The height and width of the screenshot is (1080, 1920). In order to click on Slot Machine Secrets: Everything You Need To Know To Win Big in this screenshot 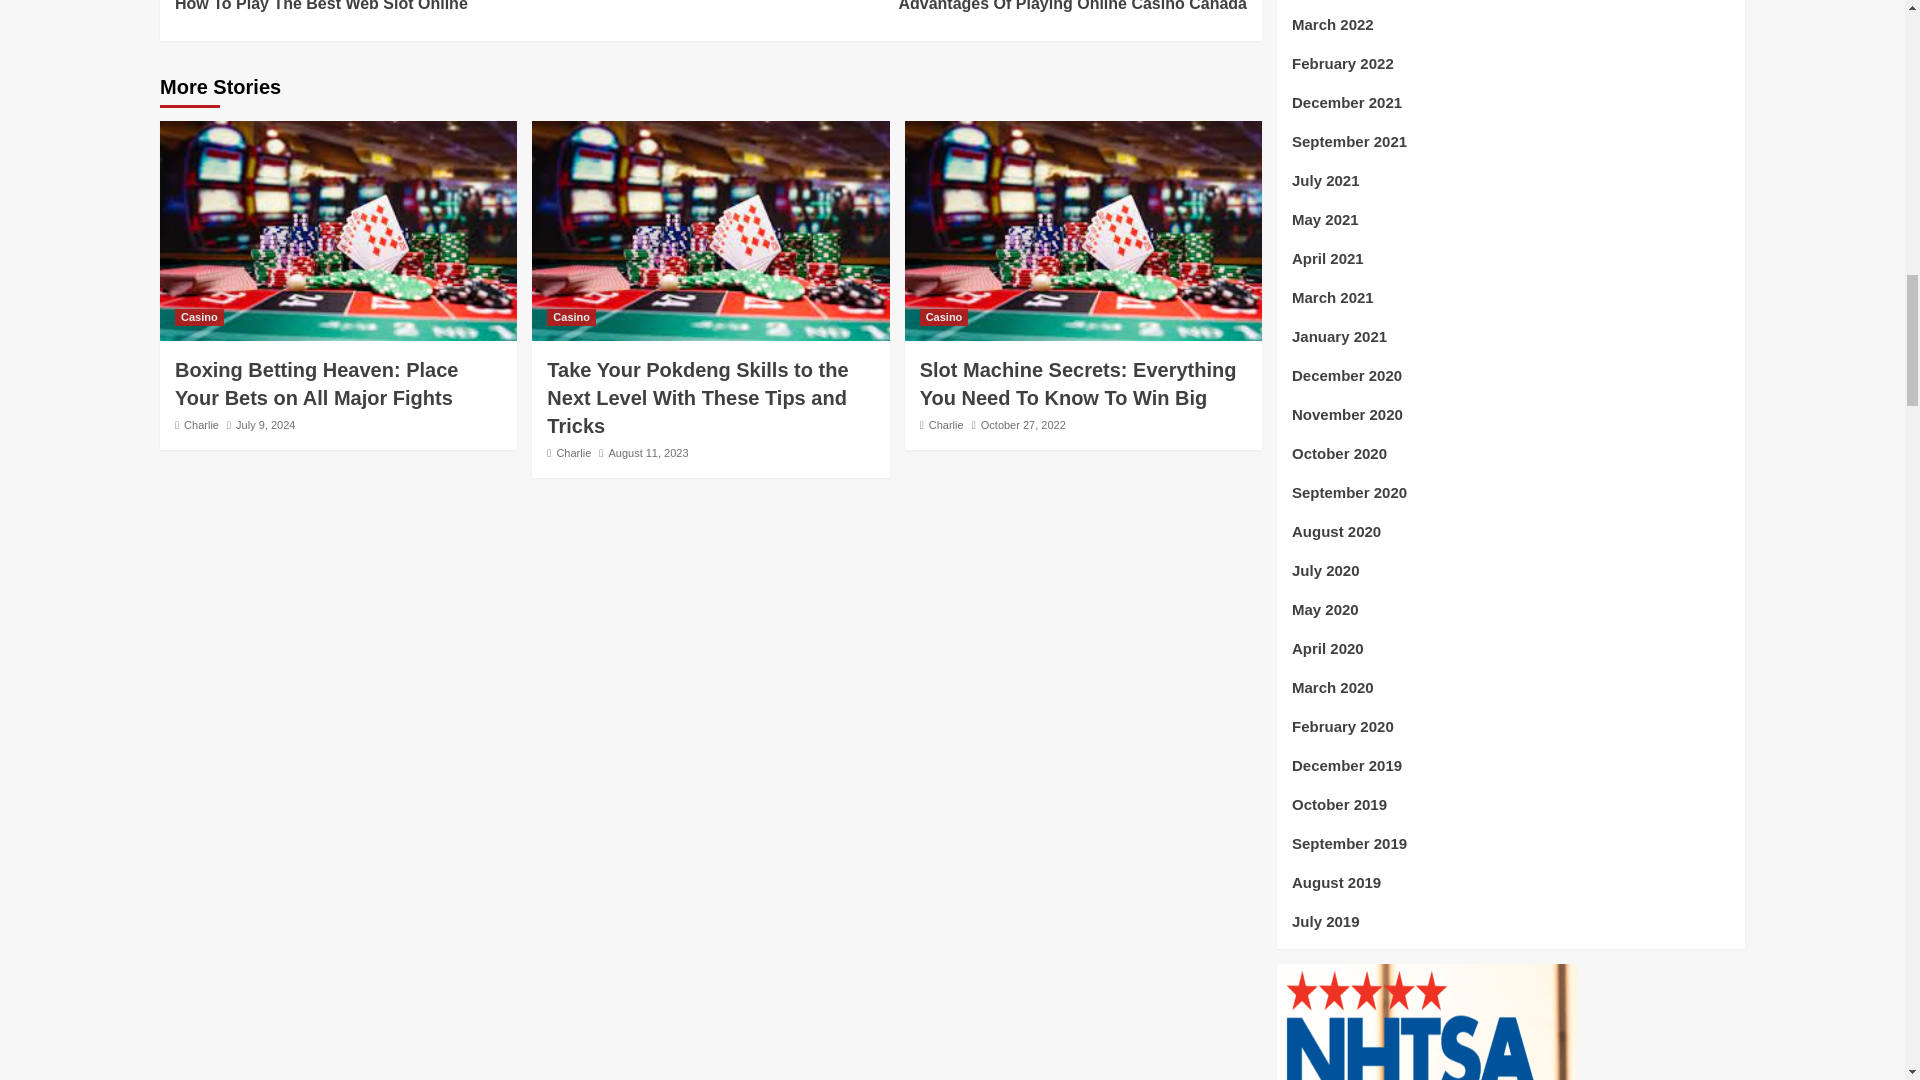, I will do `click(574, 453)`.